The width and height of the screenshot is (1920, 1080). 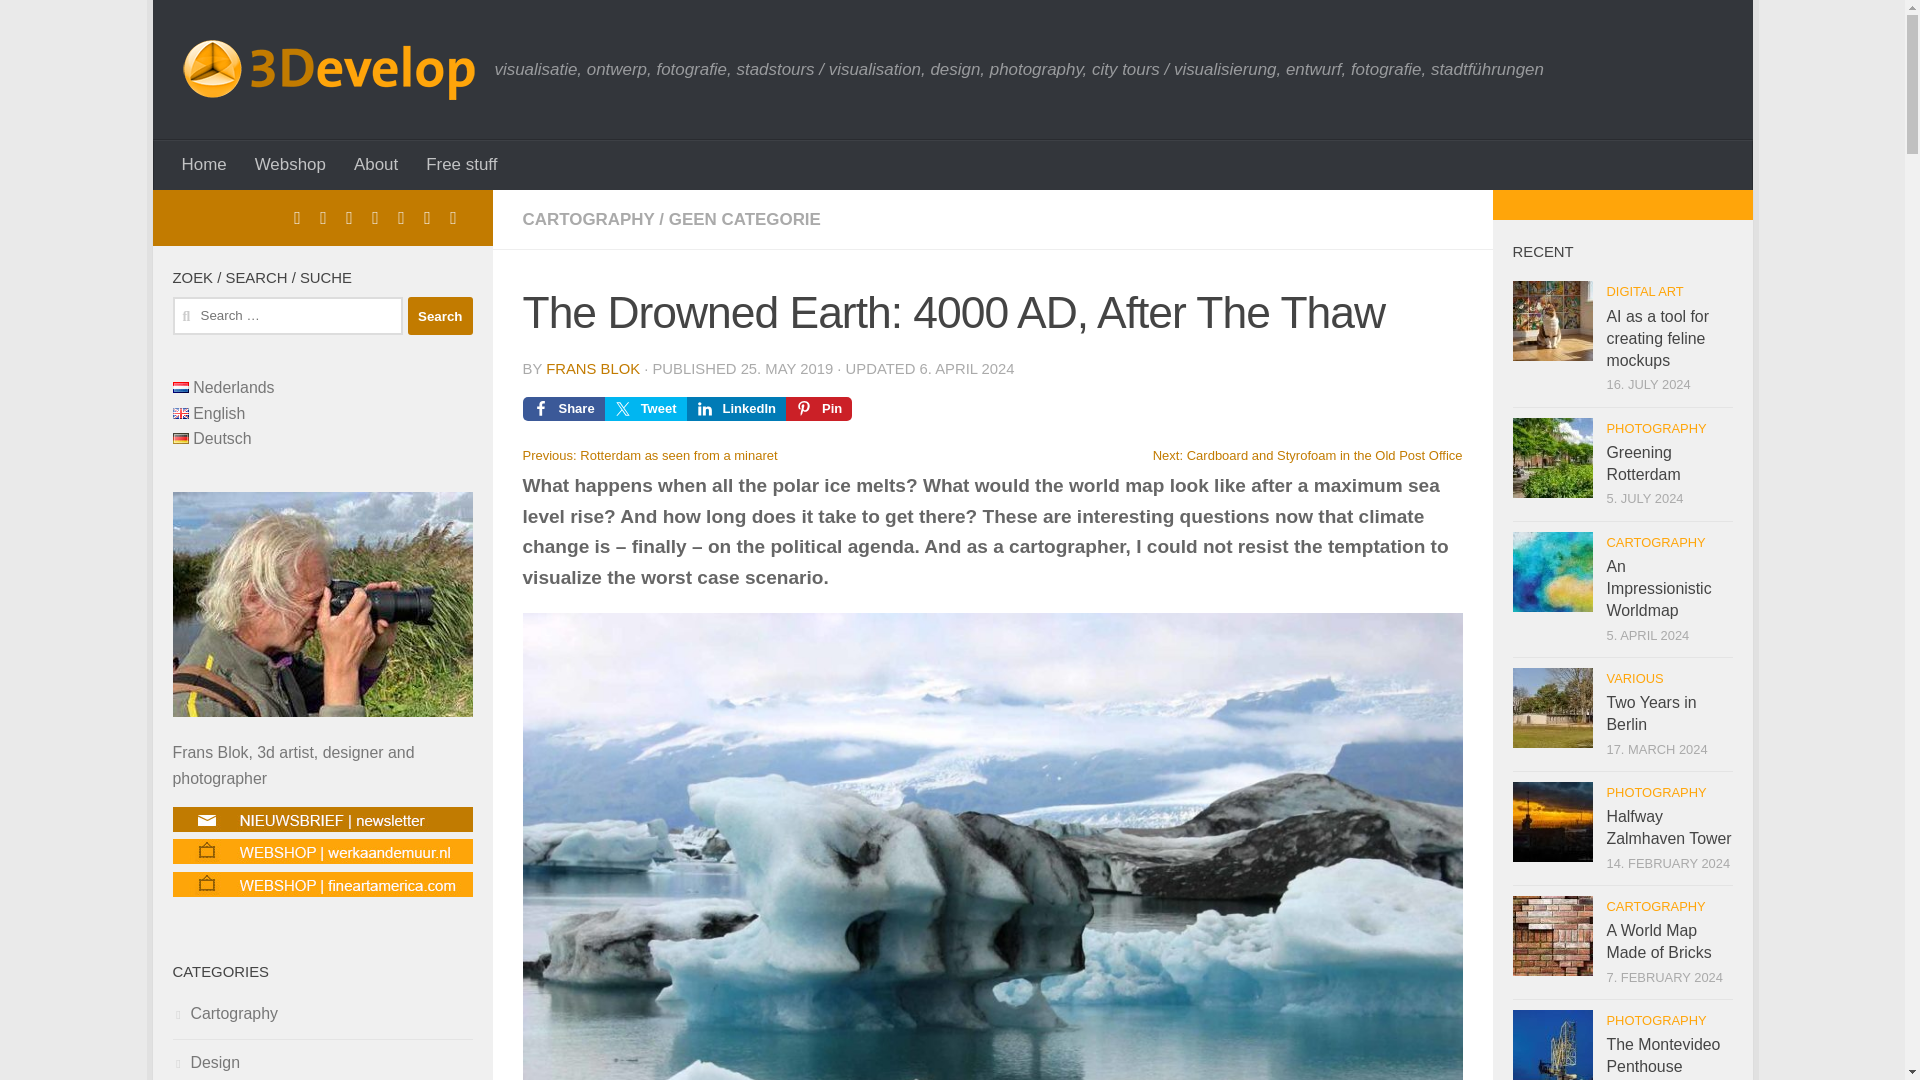 What do you see at coordinates (240, 28) in the screenshot?
I see `Skip to content` at bounding box center [240, 28].